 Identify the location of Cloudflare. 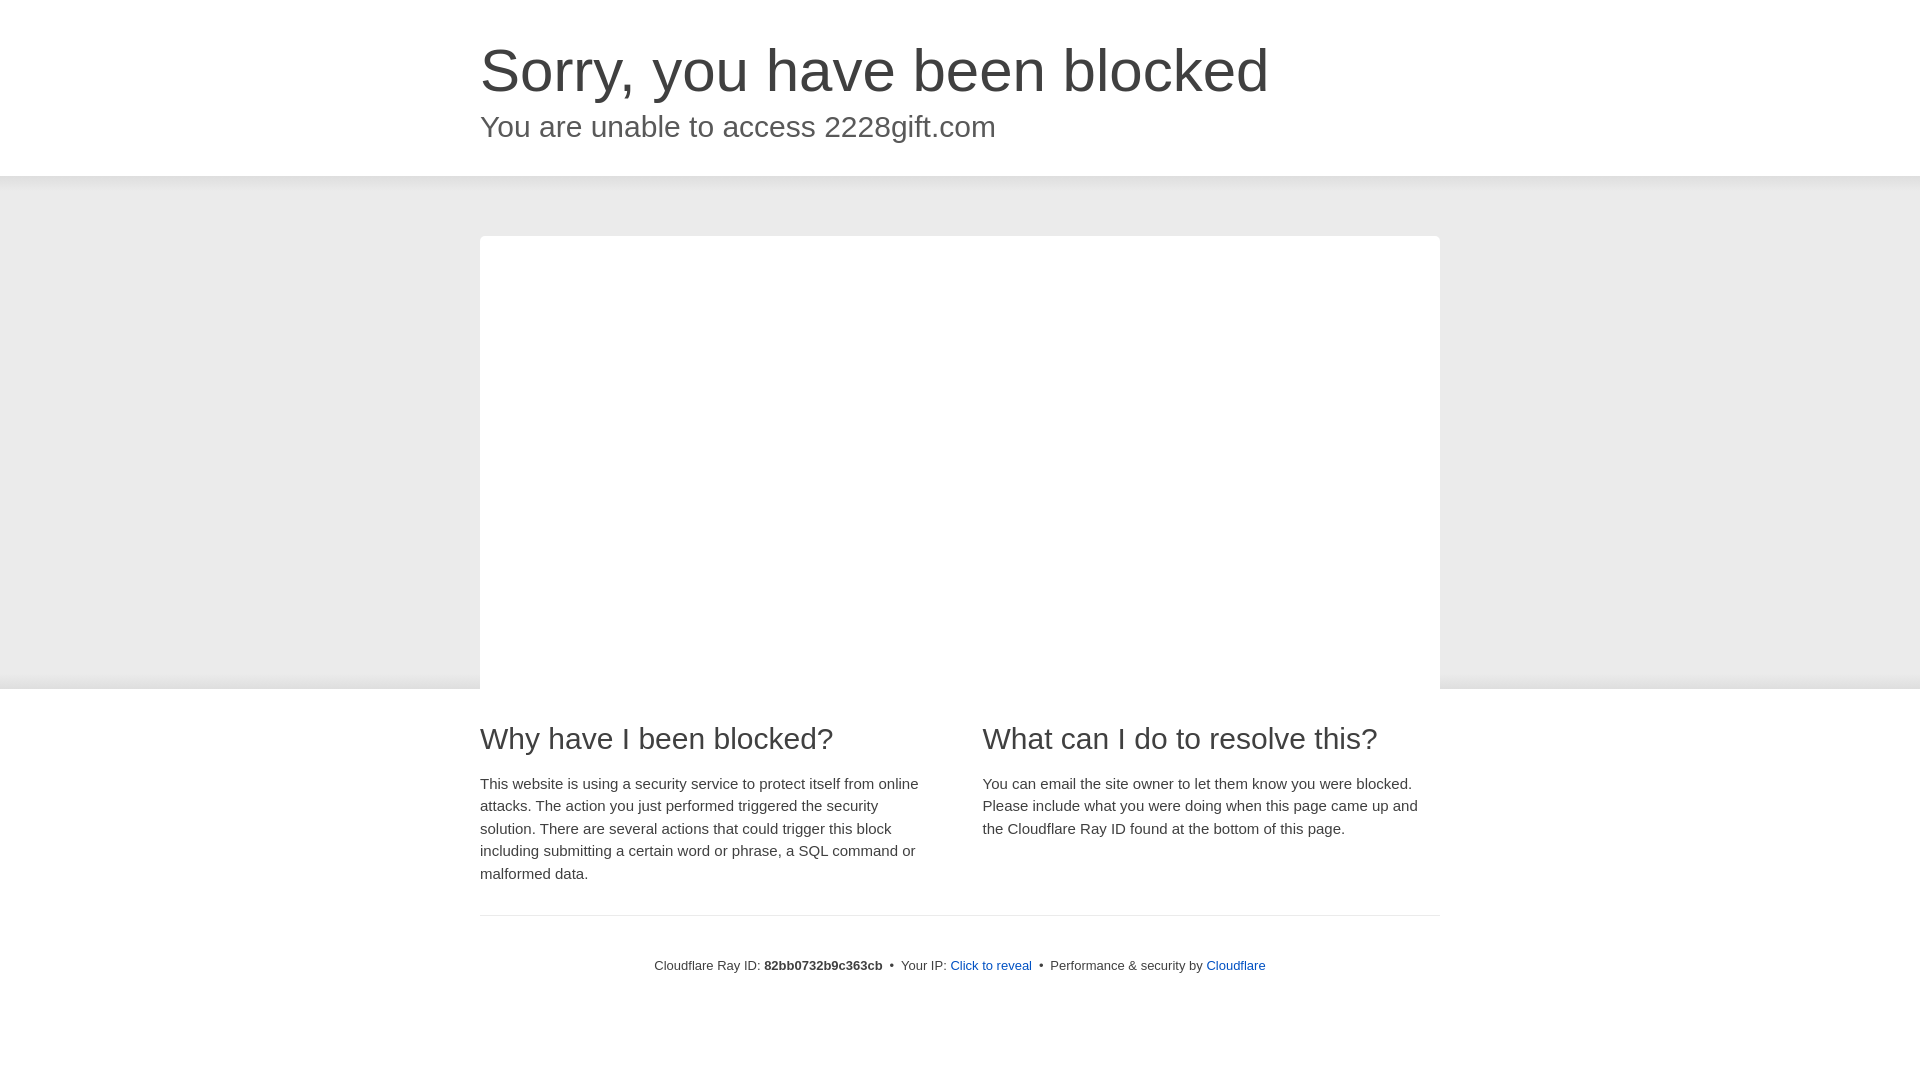
(1236, 966).